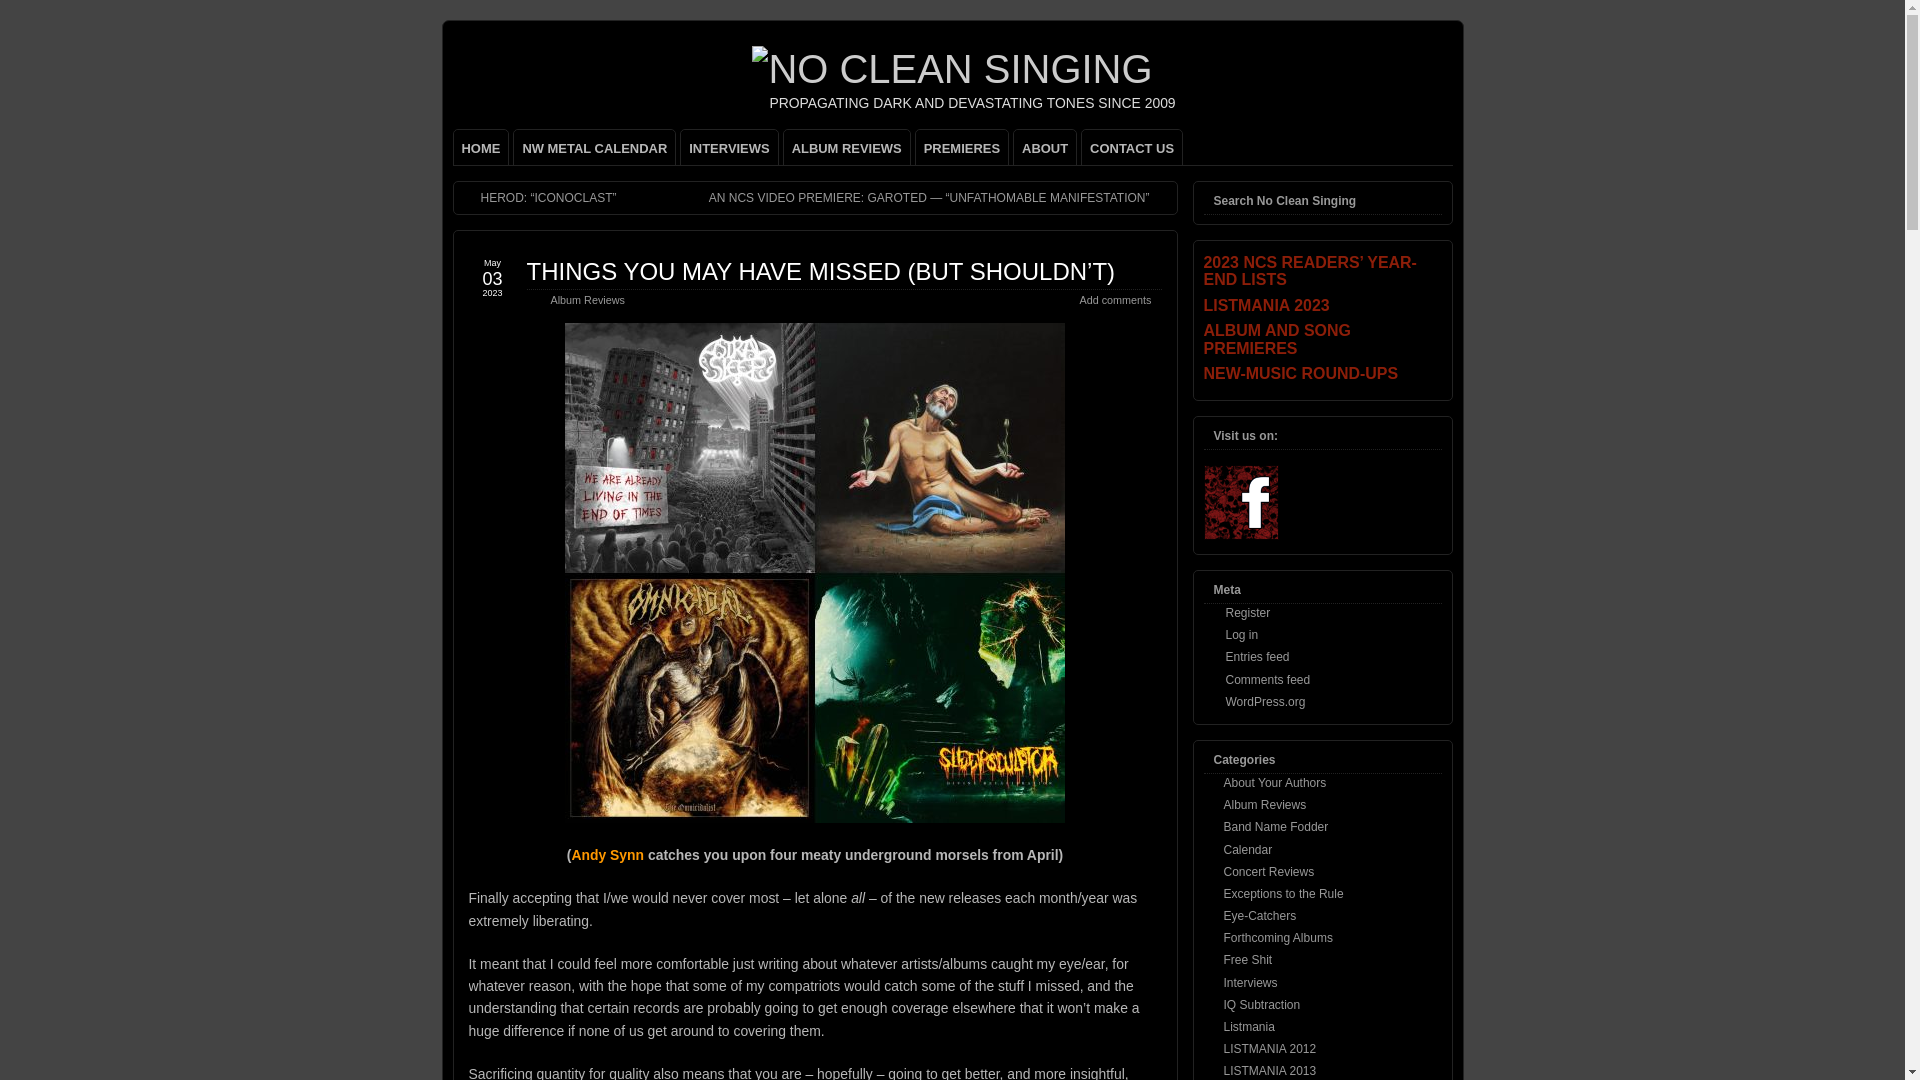 The image size is (1920, 1080). Describe the element at coordinates (1268, 679) in the screenshot. I see `Comments feed` at that location.